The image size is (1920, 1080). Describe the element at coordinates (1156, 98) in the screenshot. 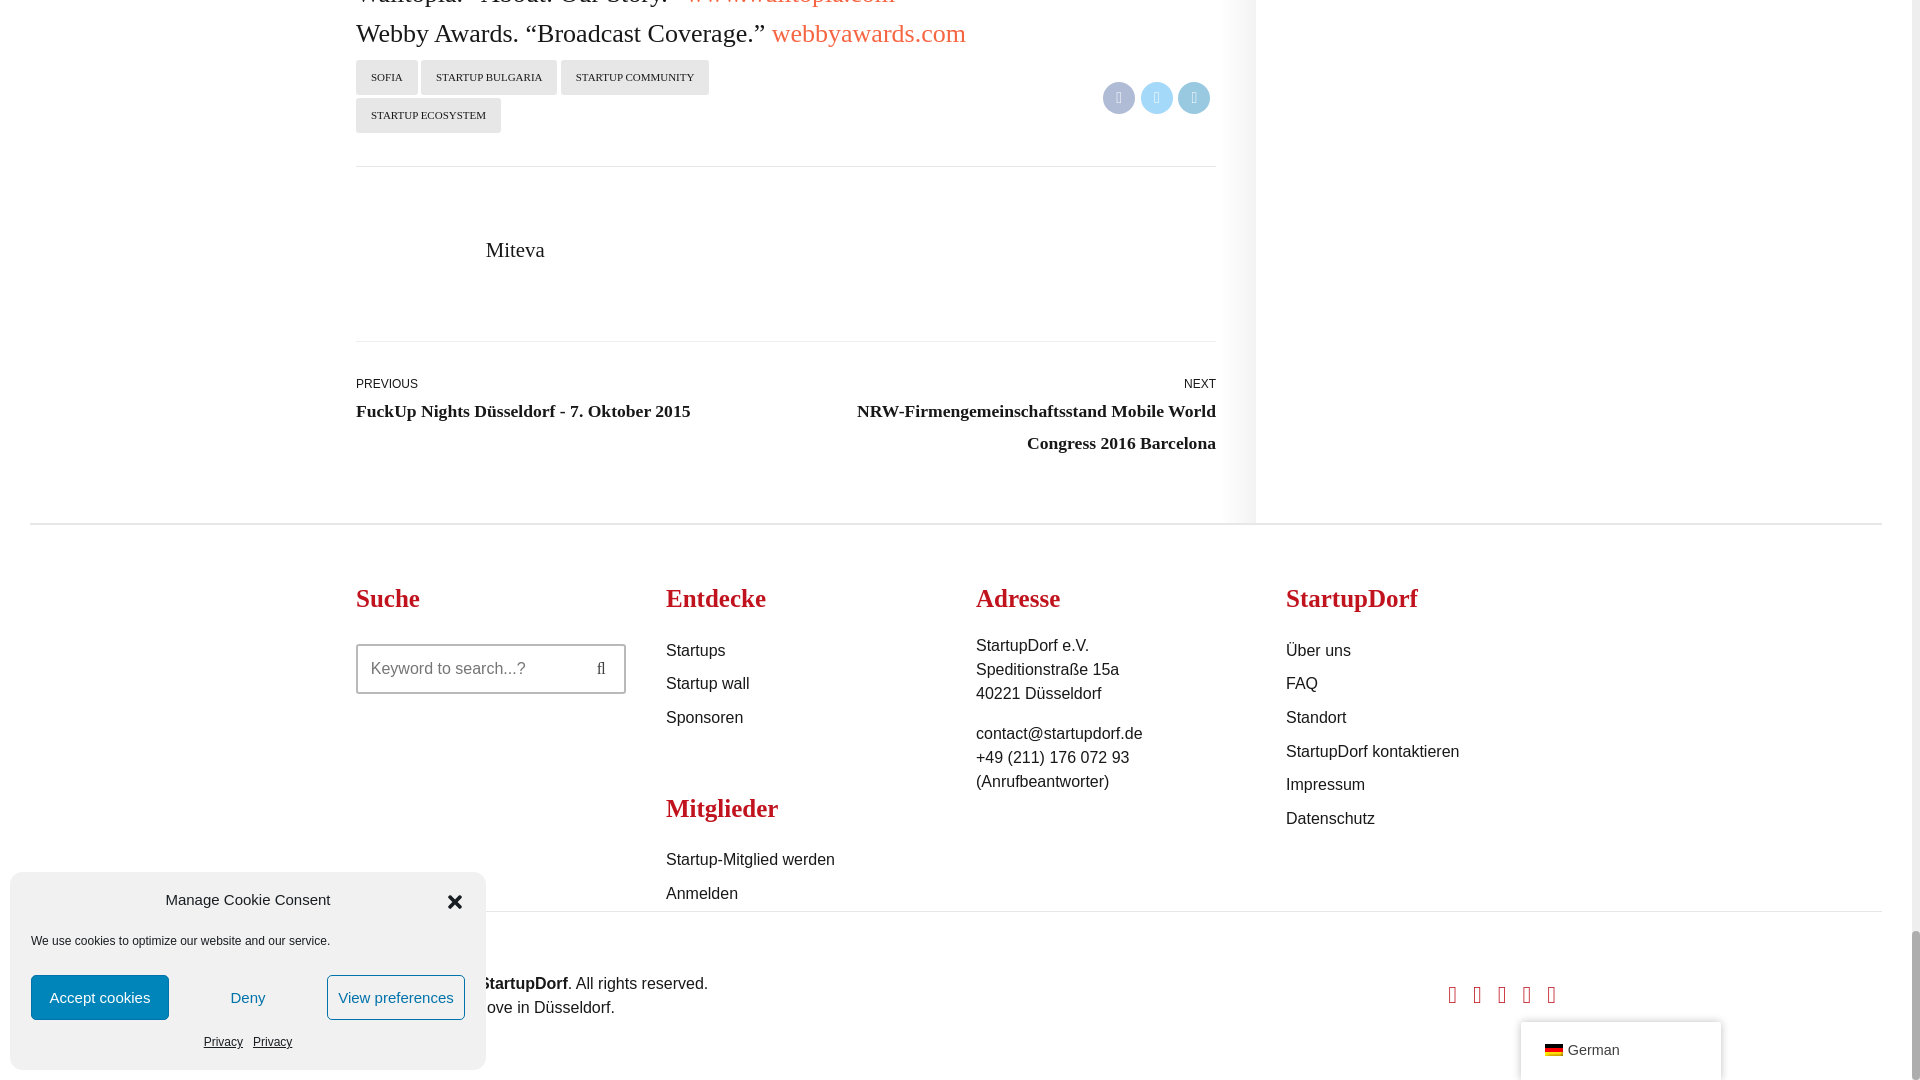

I see `Share on Twitter` at that location.